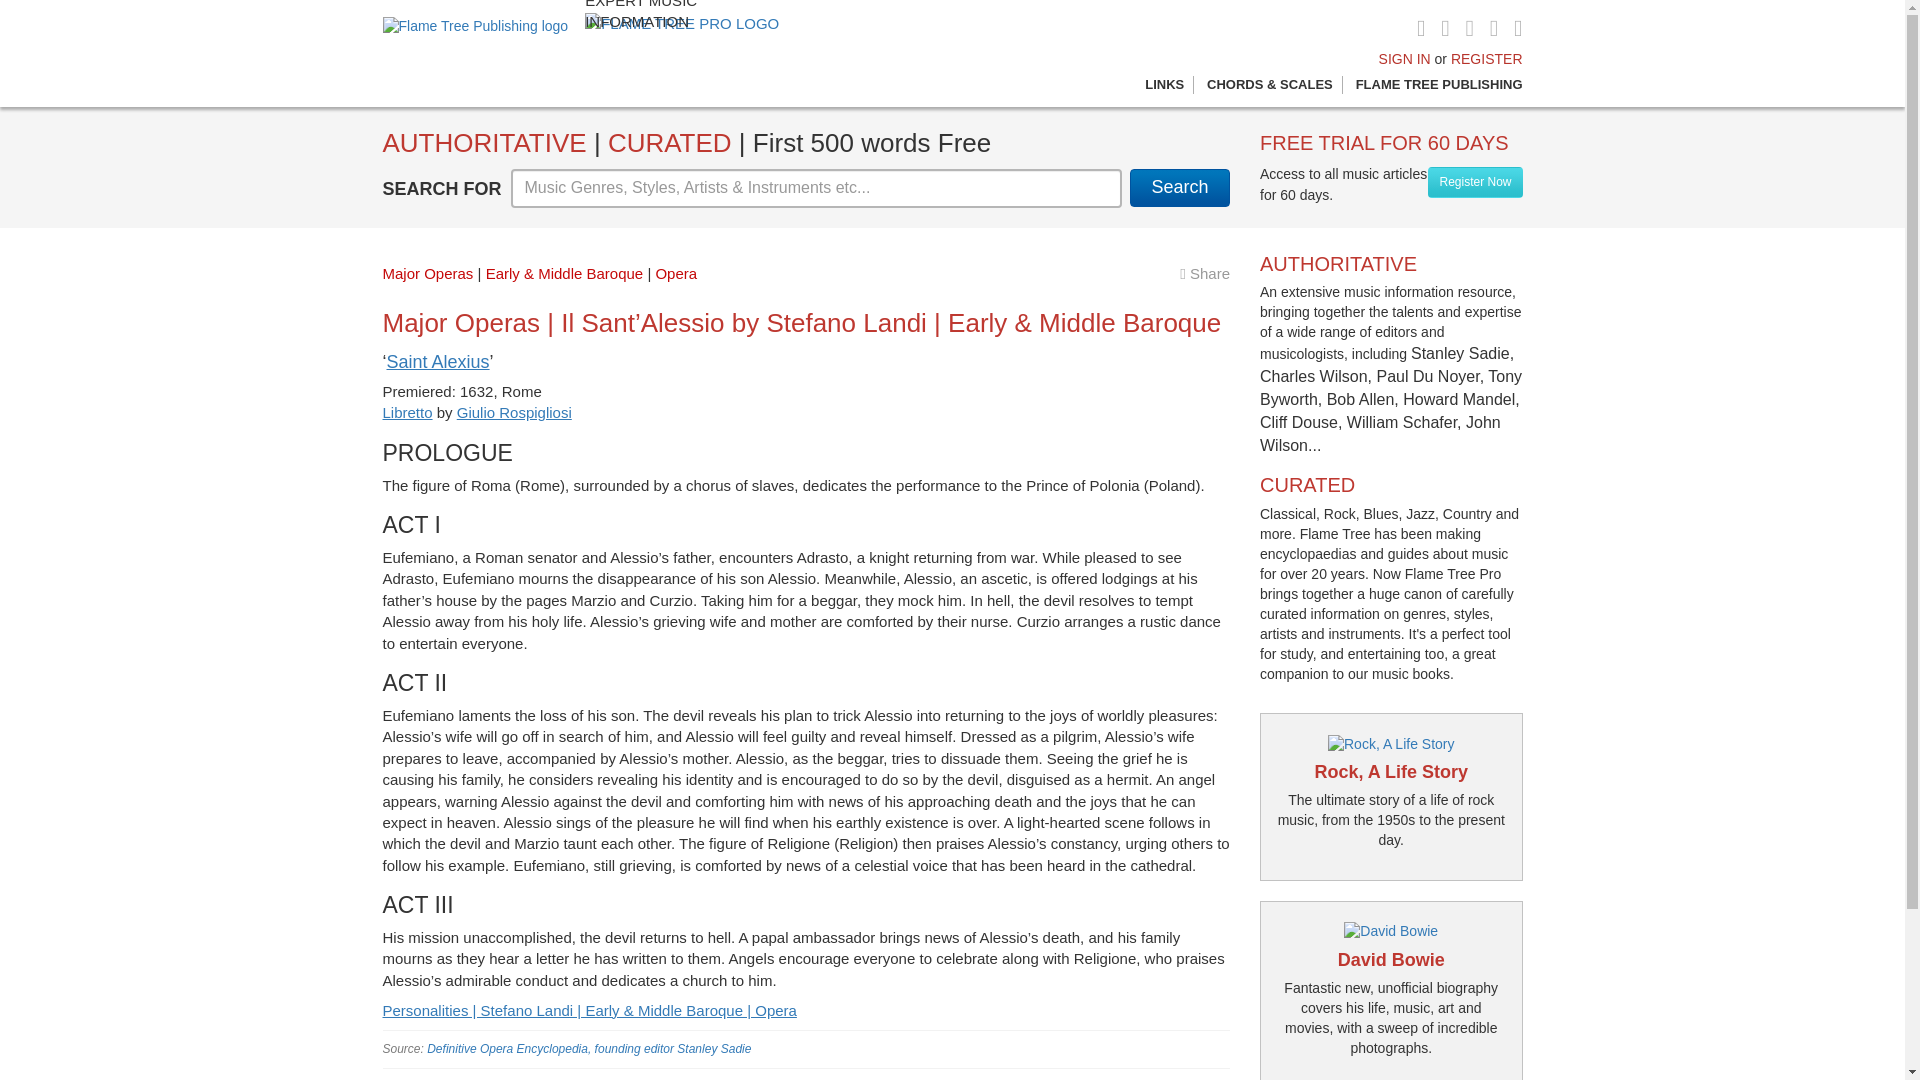 The width and height of the screenshot is (1920, 1080). Describe the element at coordinates (427, 272) in the screenshot. I see `Major Operas` at that location.